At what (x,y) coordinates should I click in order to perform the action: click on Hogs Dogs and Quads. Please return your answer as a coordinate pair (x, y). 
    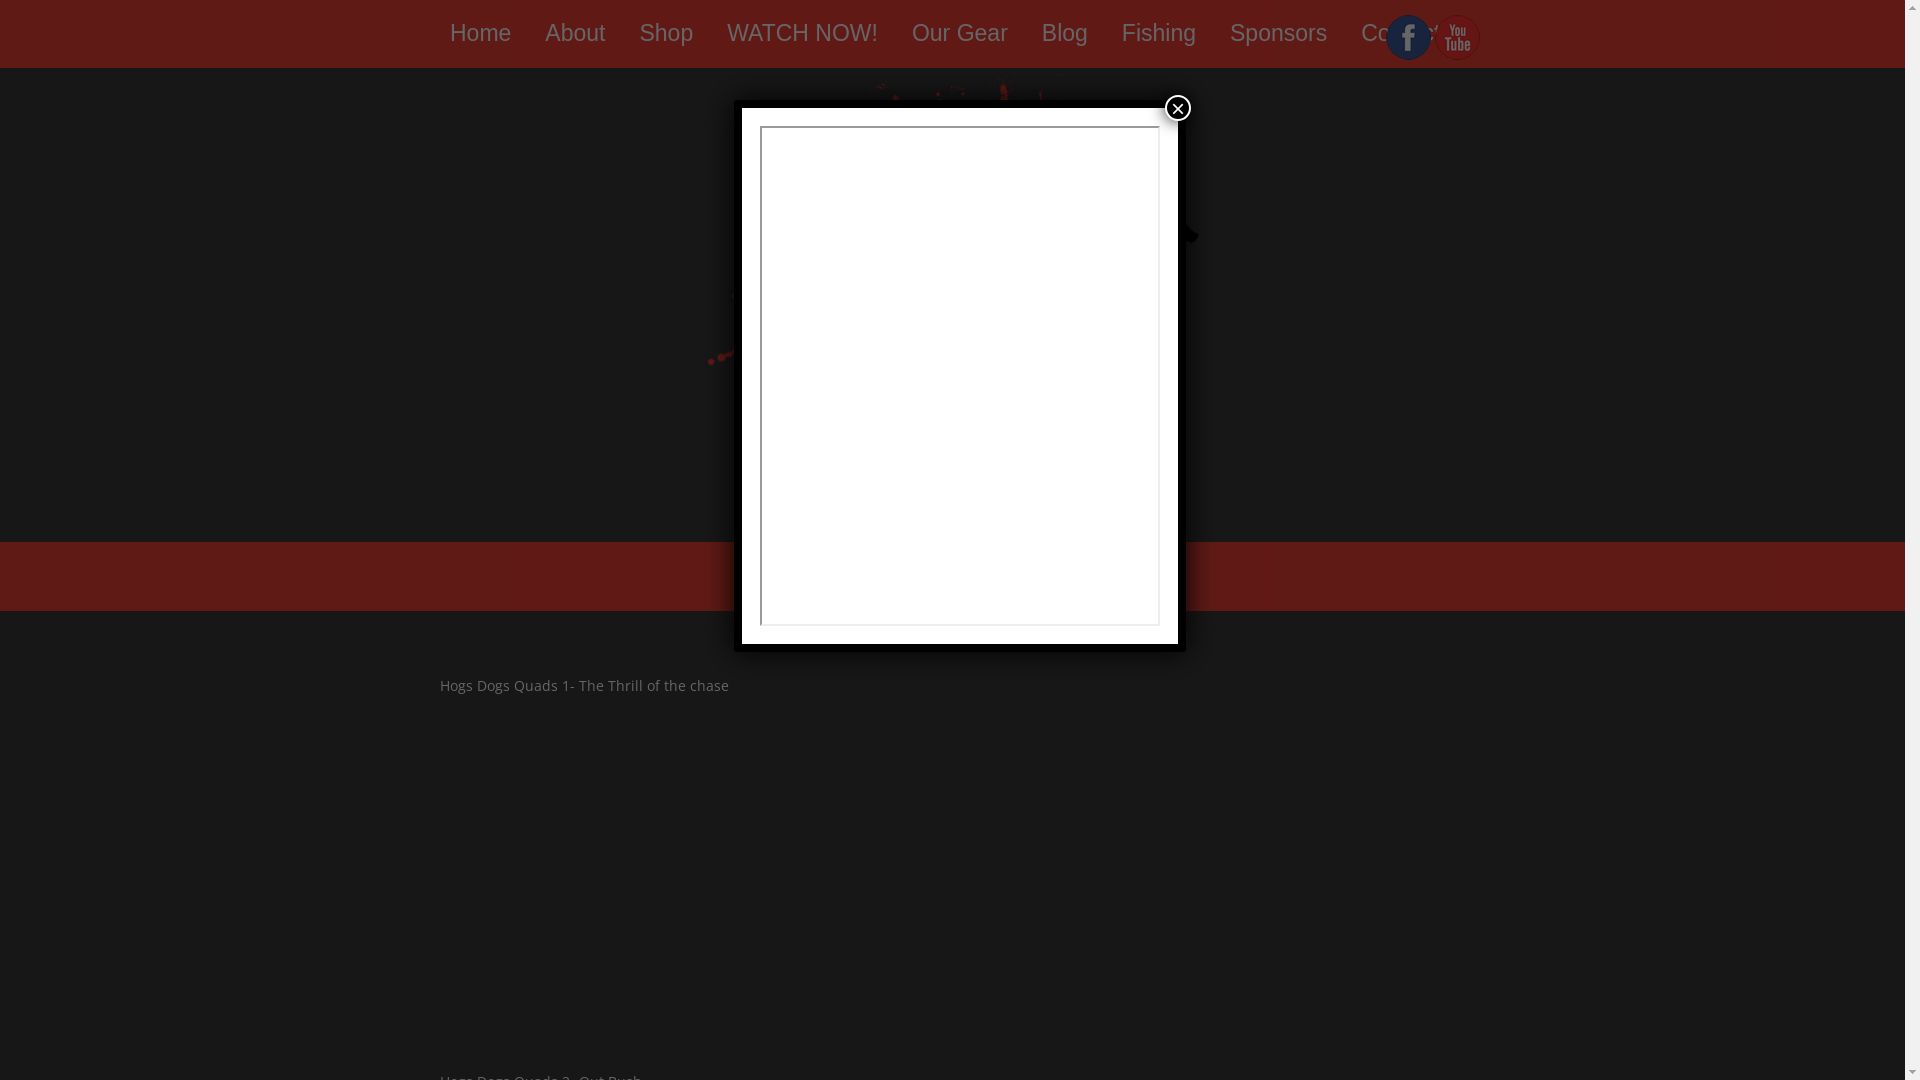
    Looking at the image, I should click on (952, 306).